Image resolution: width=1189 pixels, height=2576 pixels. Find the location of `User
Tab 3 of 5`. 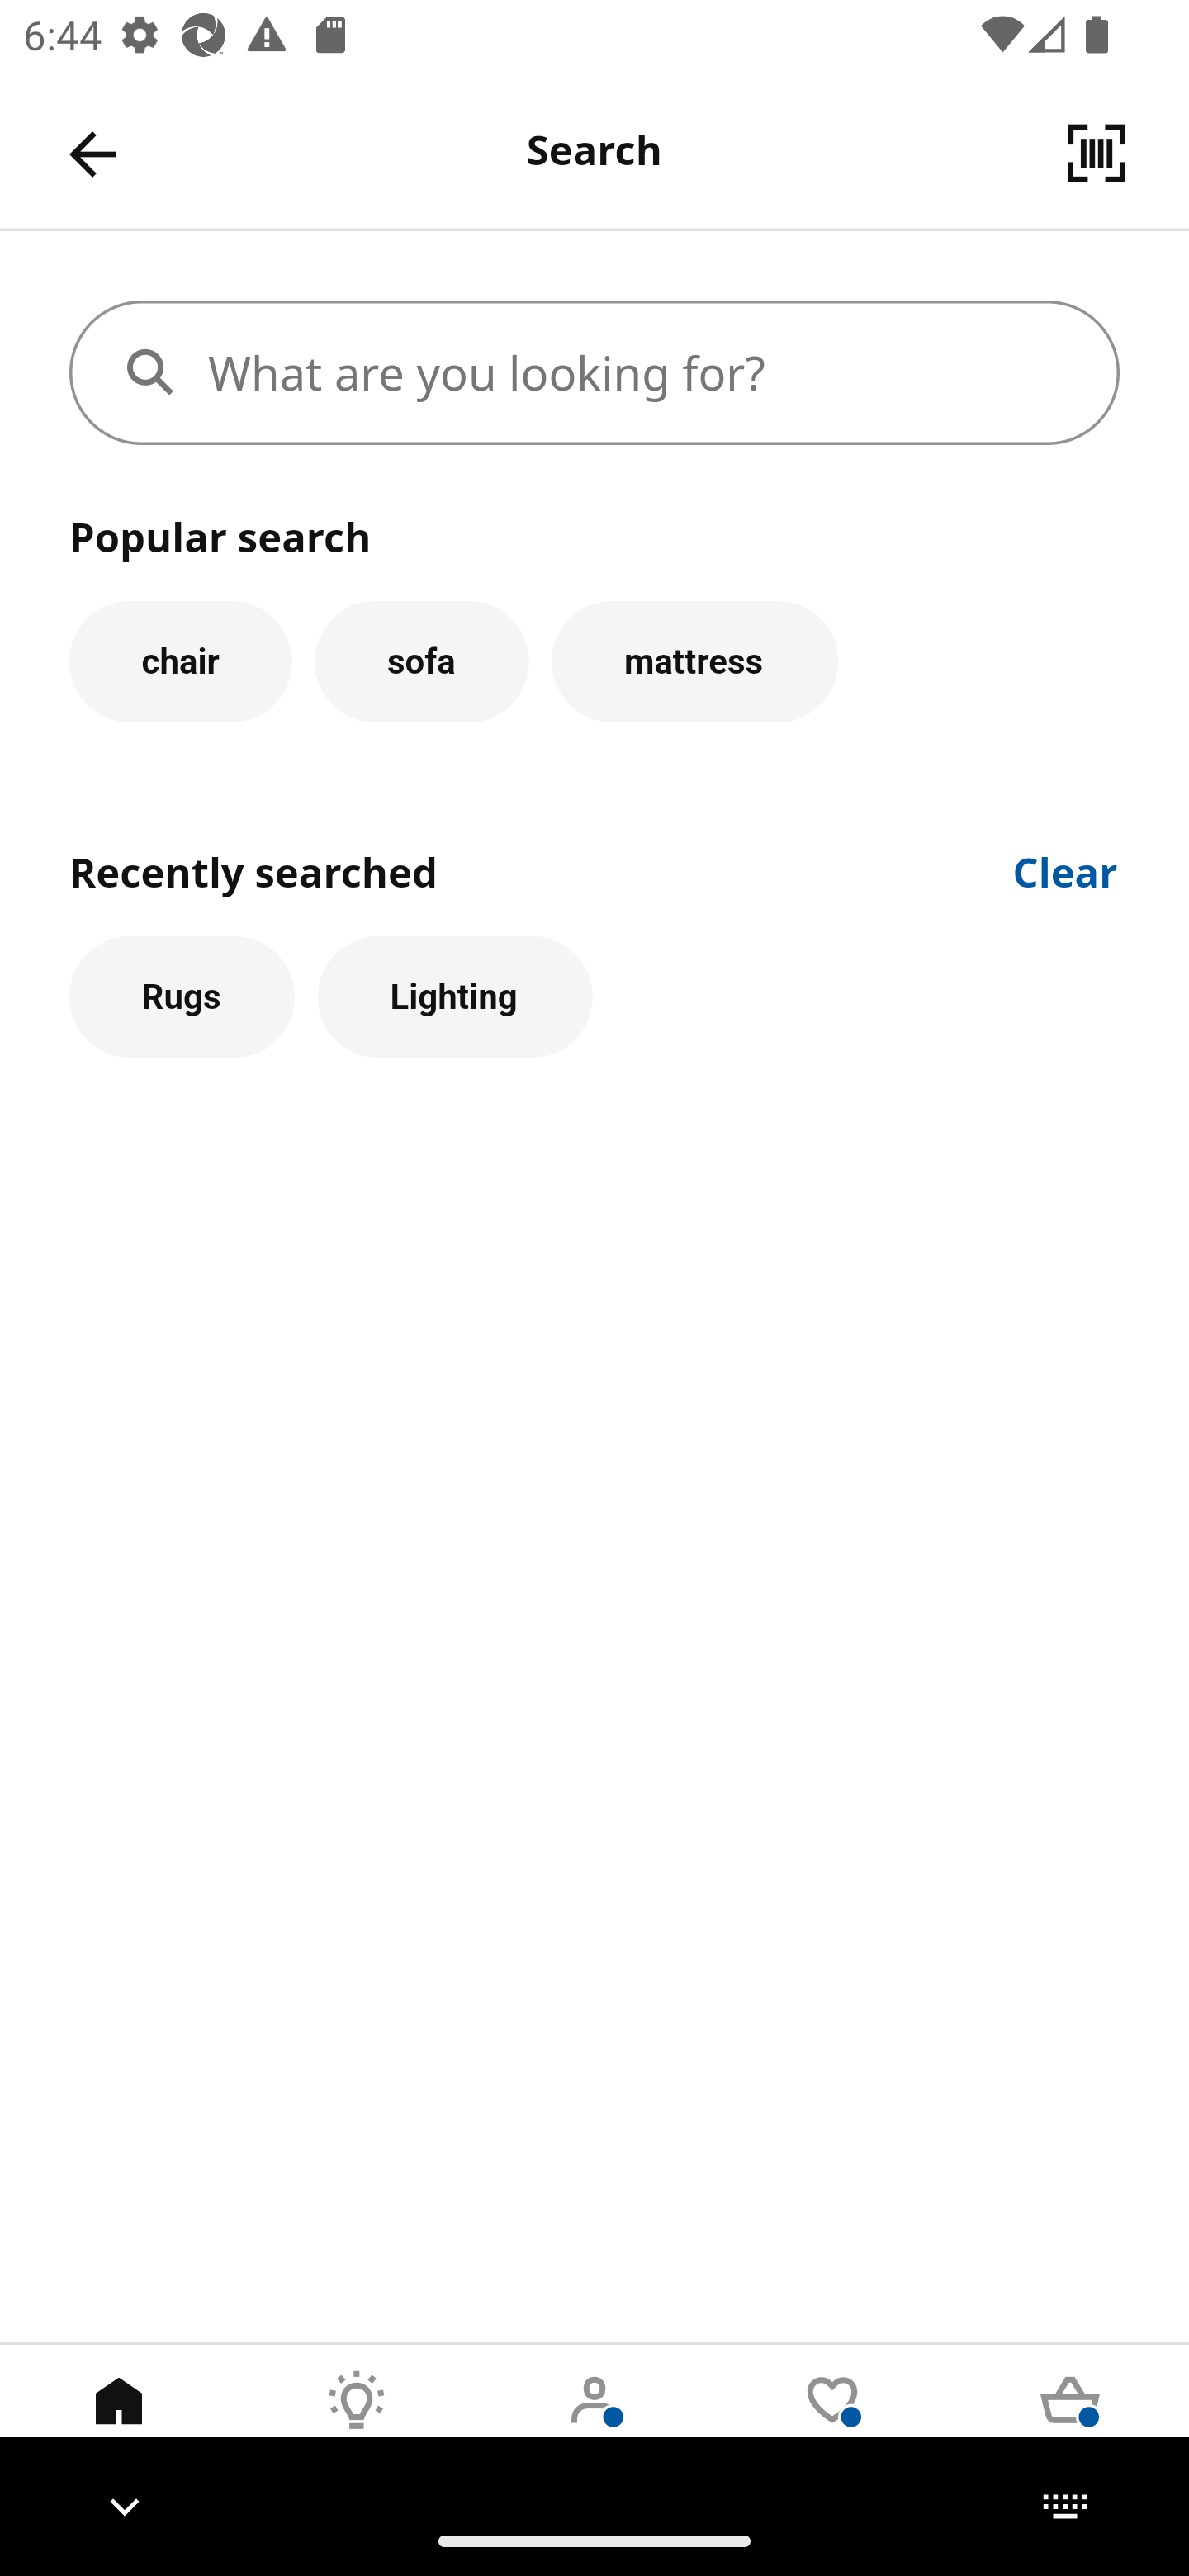

User
Tab 3 of 5 is located at coordinates (594, 2425).